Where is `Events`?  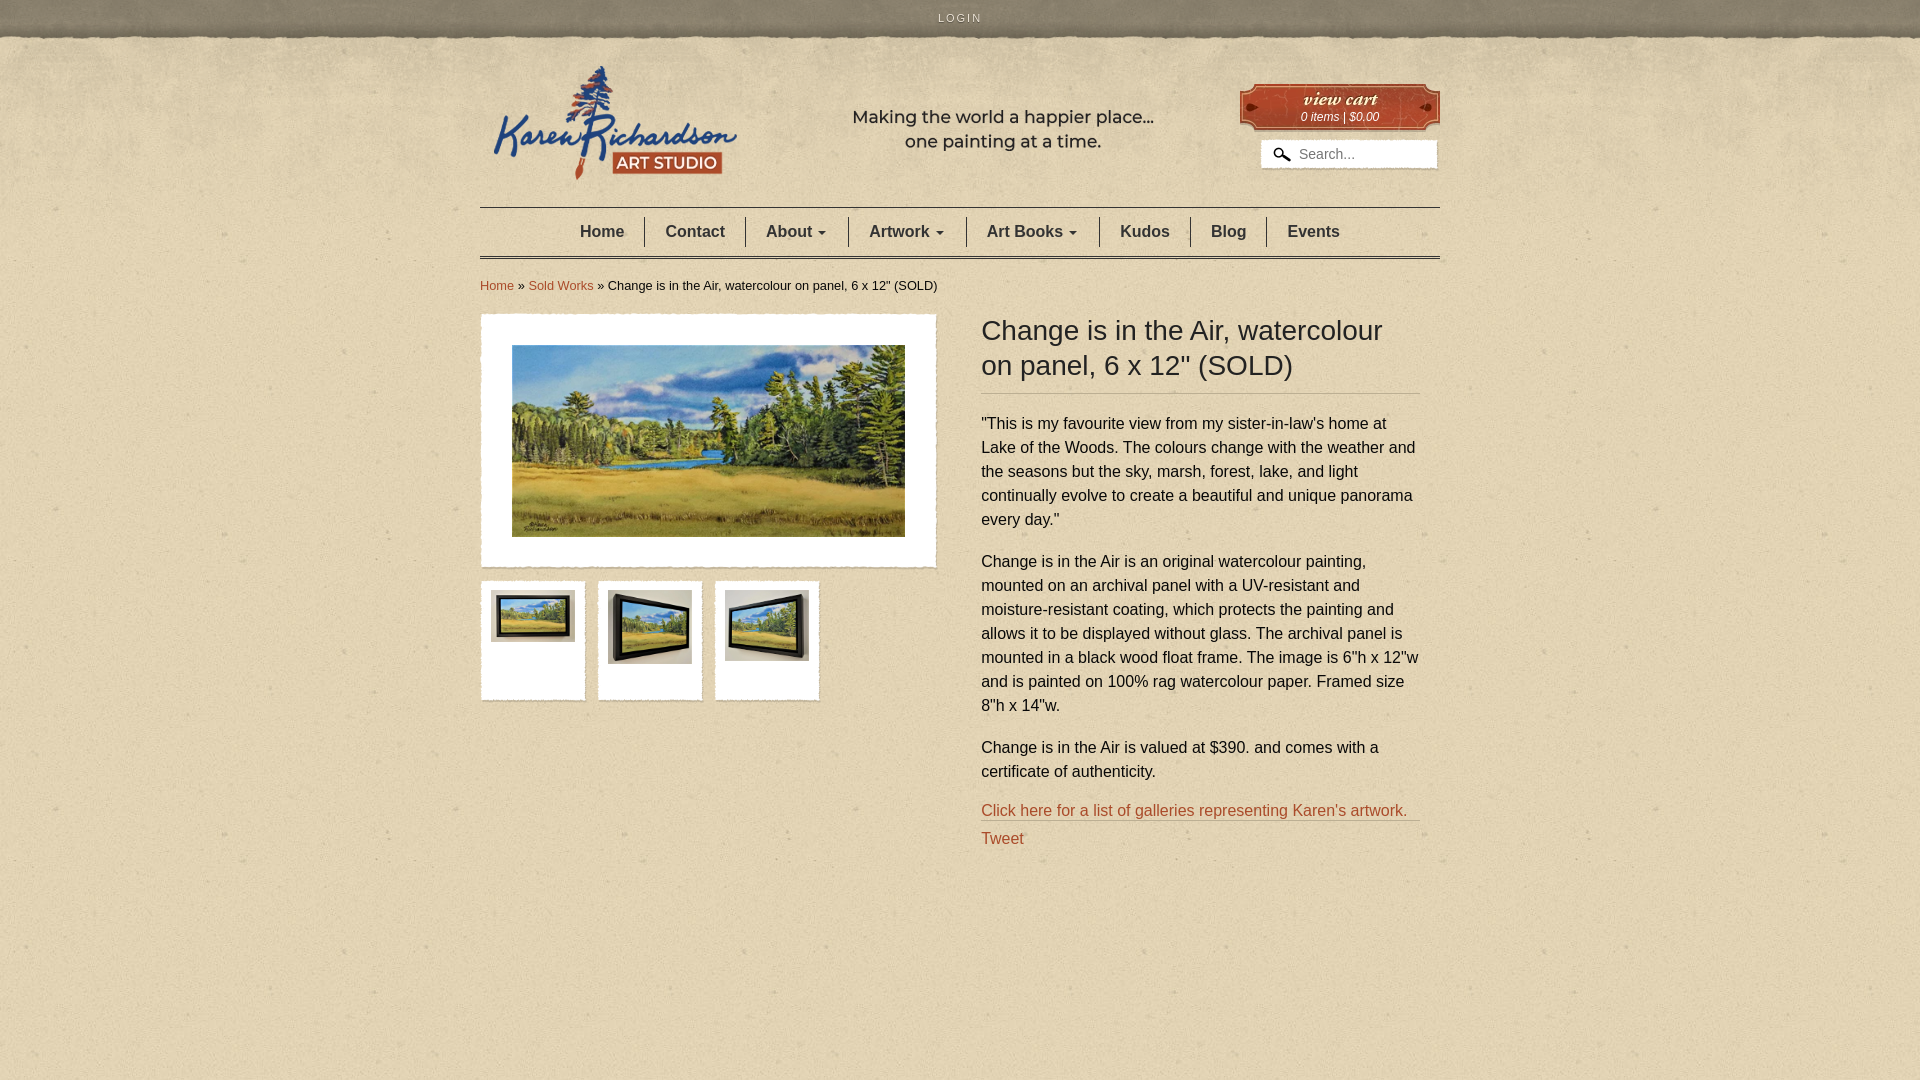 Events is located at coordinates (1313, 232).